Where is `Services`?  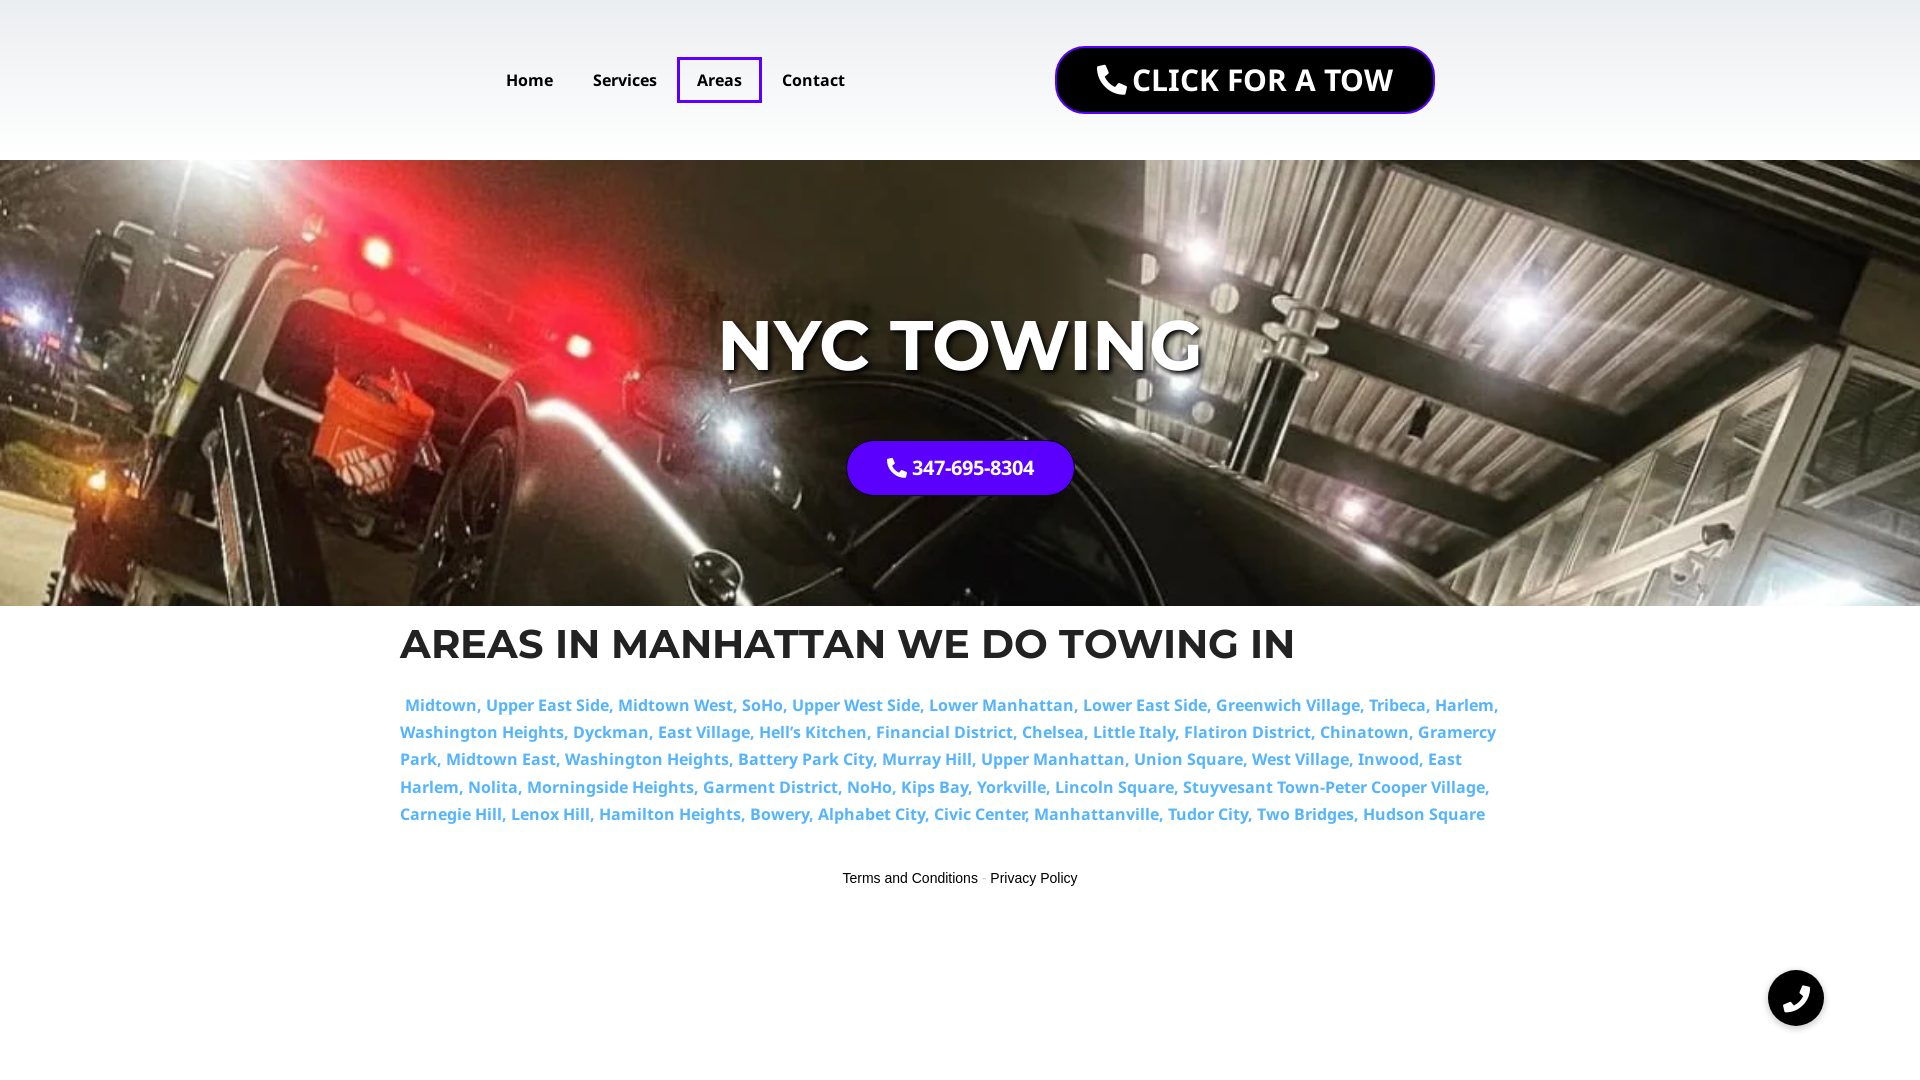
Services is located at coordinates (624, 80).